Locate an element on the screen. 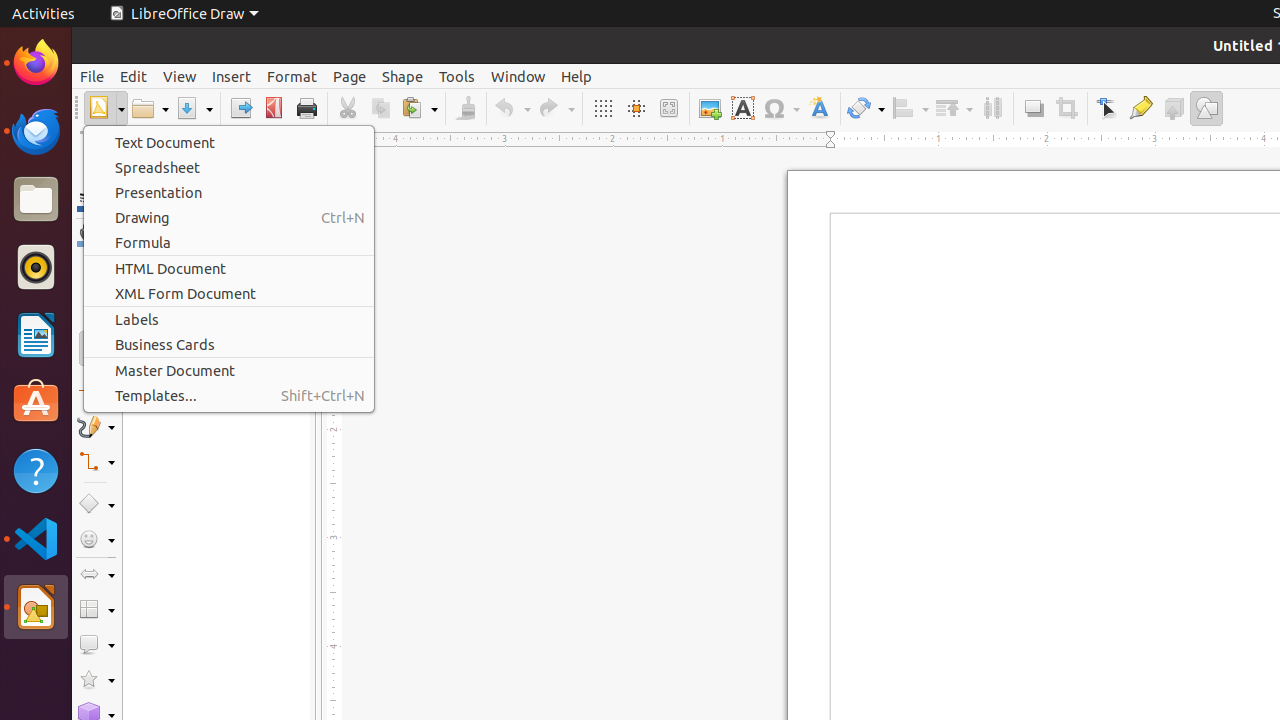  Rhythmbox is located at coordinates (36, 267).